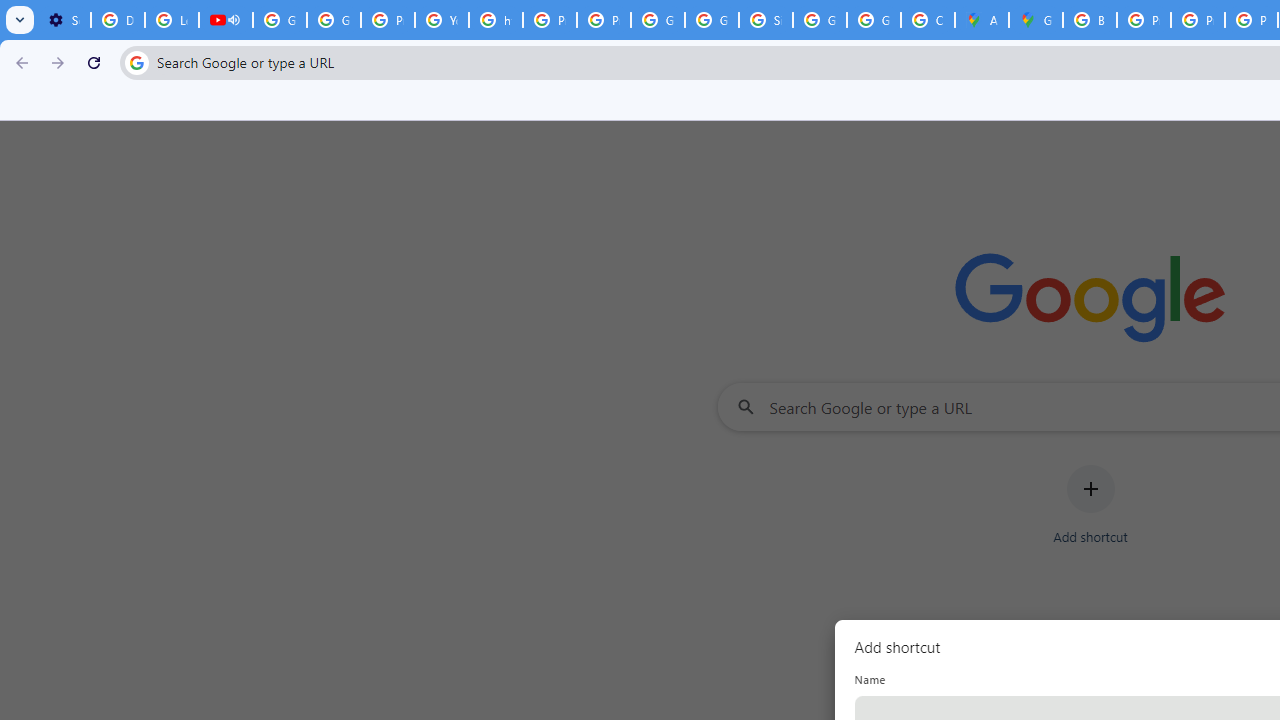 This screenshot has height=720, width=1280. I want to click on Google Account Help, so click(334, 20).